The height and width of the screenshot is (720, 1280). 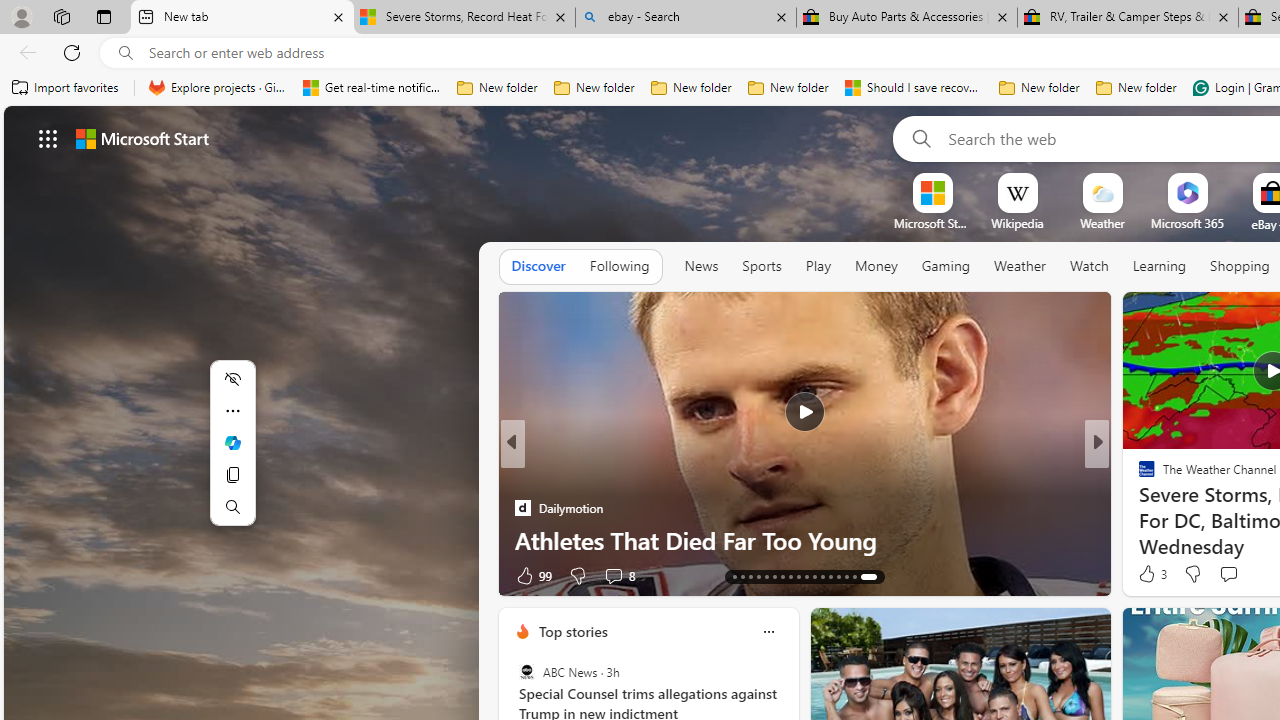 I want to click on Search icon, so click(x=126, y=53).